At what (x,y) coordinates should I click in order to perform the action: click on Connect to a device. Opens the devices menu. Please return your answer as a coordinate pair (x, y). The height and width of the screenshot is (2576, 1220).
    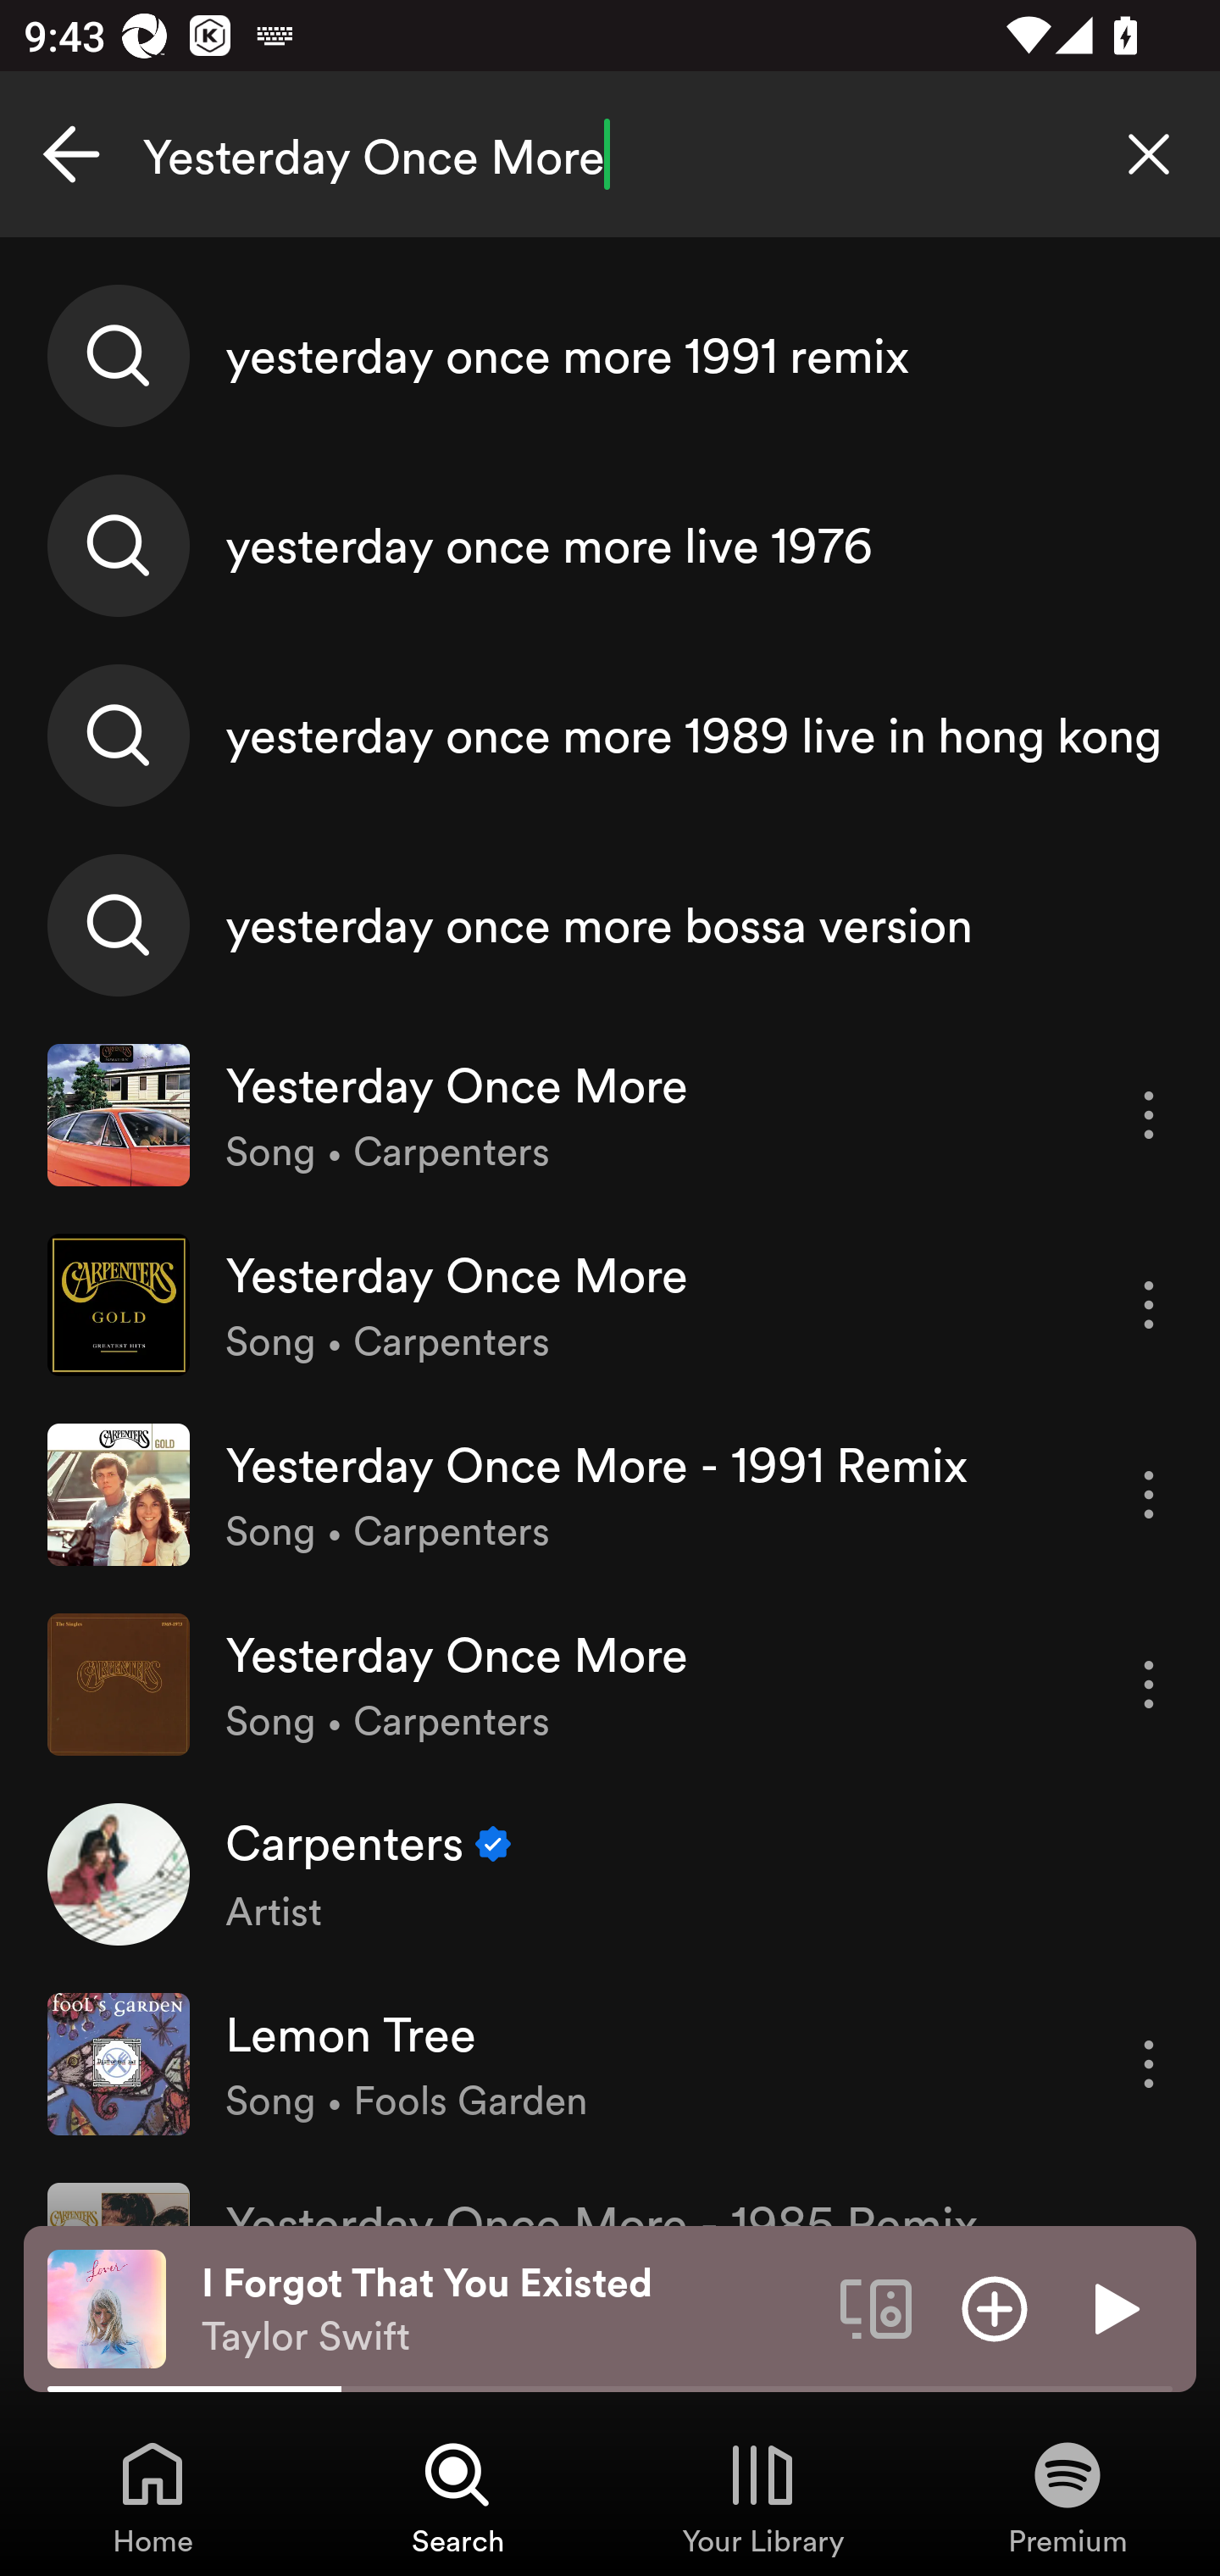
    Looking at the image, I should click on (876, 2307).